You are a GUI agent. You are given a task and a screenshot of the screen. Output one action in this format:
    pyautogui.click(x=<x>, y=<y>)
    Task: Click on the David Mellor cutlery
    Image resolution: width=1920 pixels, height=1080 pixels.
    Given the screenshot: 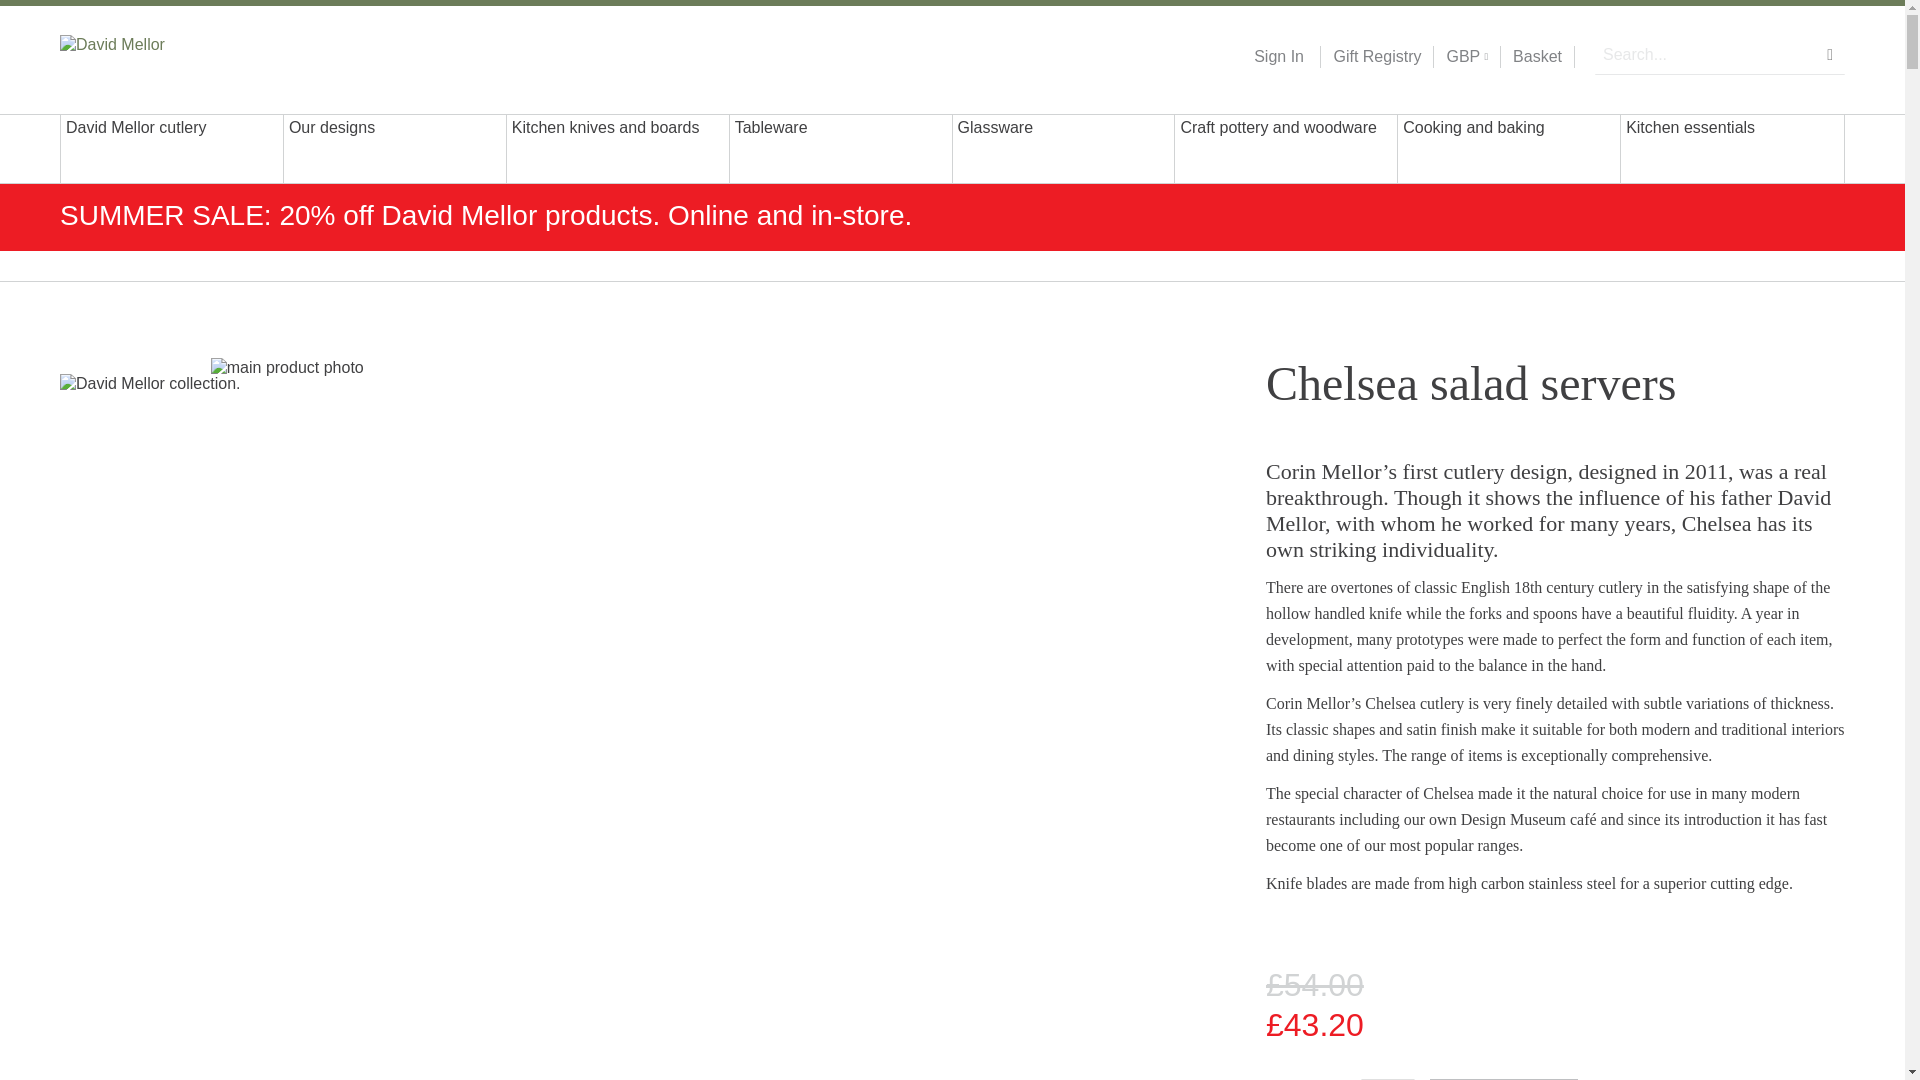 What is the action you would take?
    pyautogui.click(x=172, y=148)
    